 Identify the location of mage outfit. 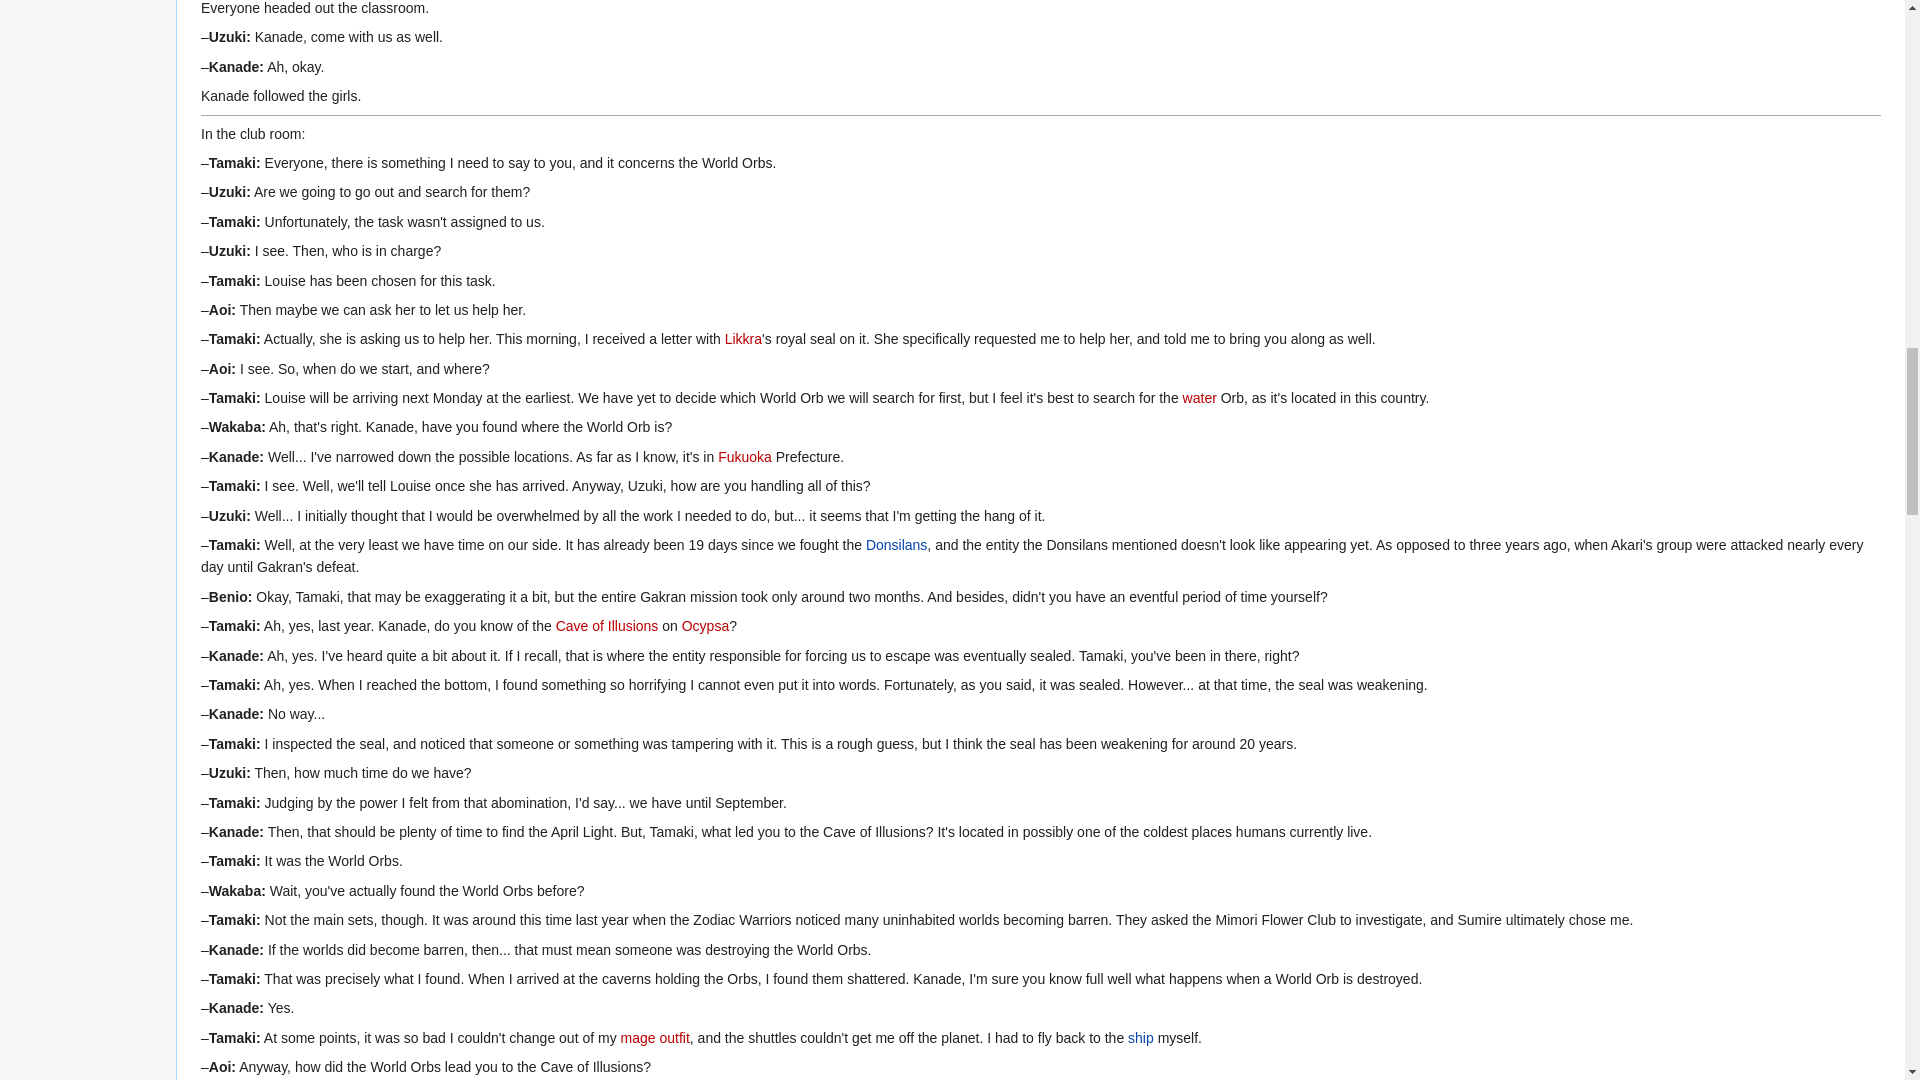
(654, 1038).